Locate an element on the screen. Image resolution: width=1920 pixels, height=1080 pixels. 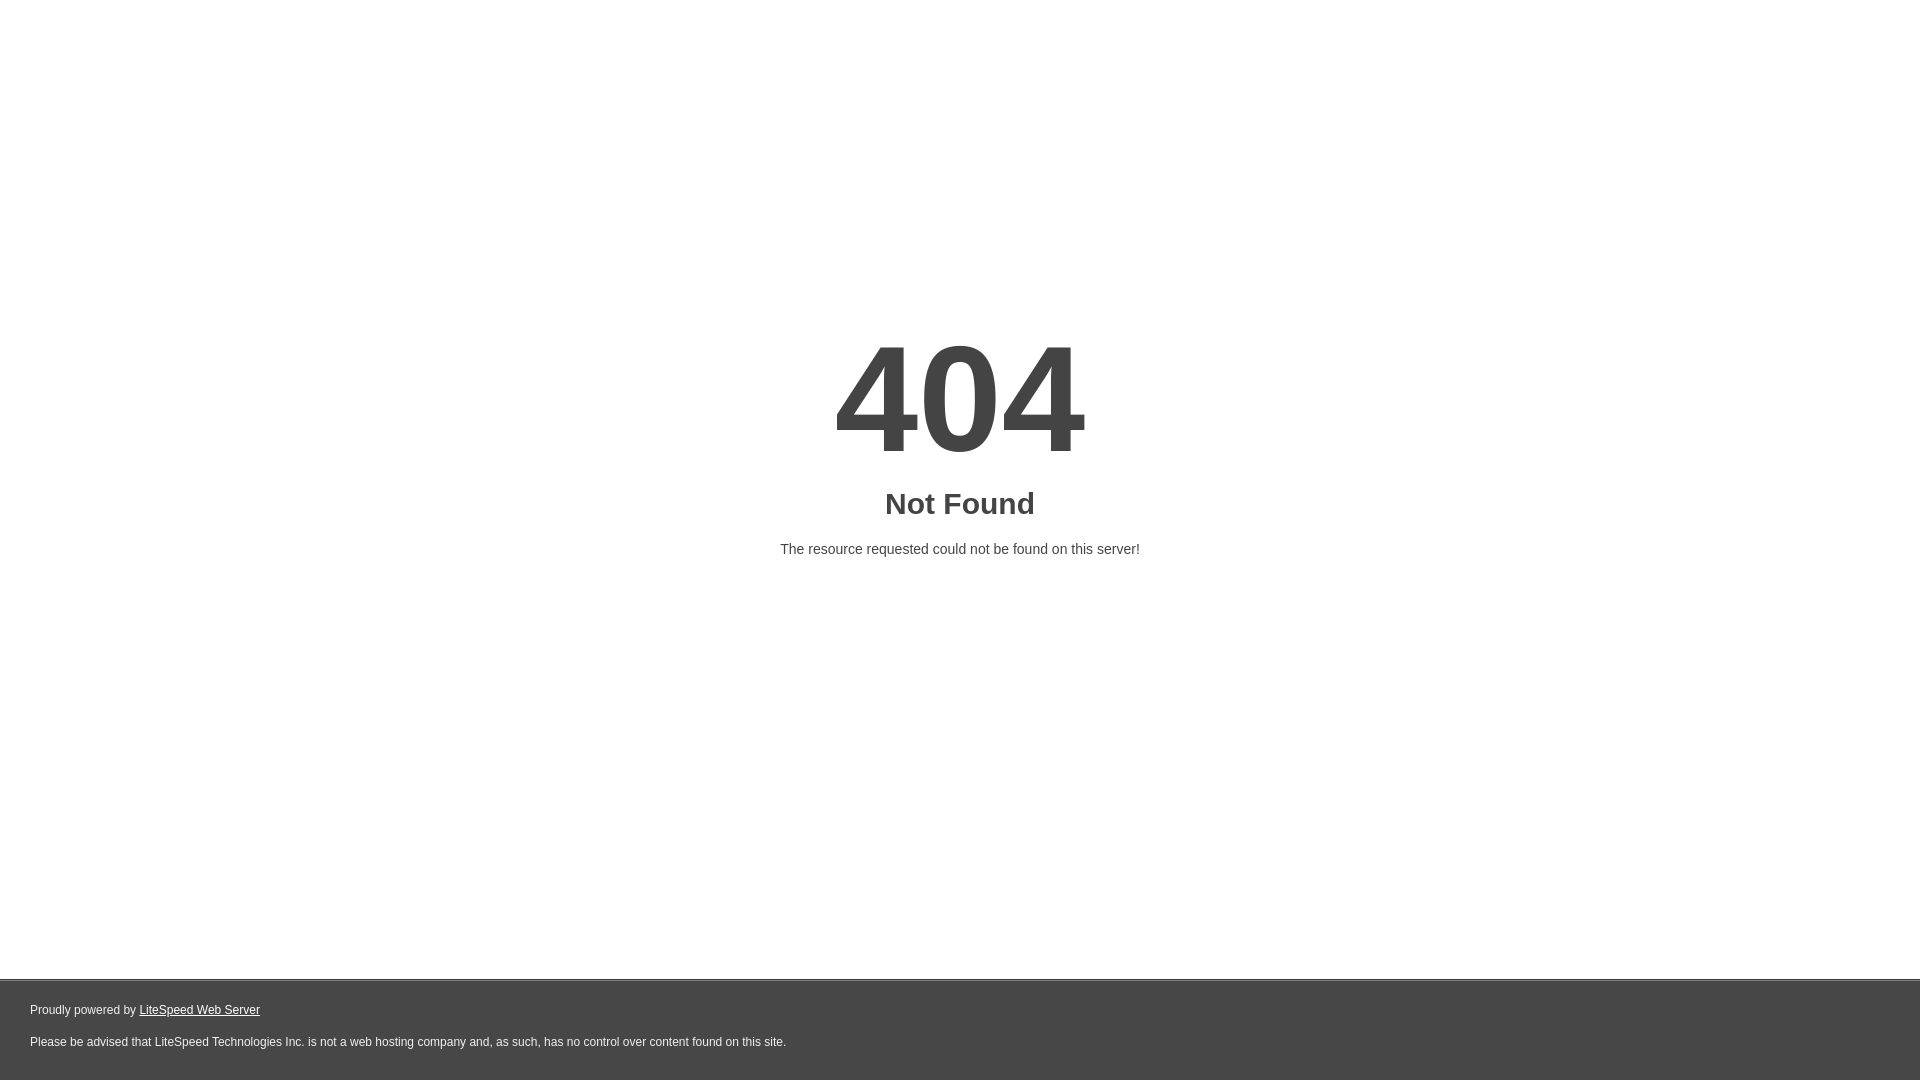
LiteSpeed Web Server is located at coordinates (200, 1010).